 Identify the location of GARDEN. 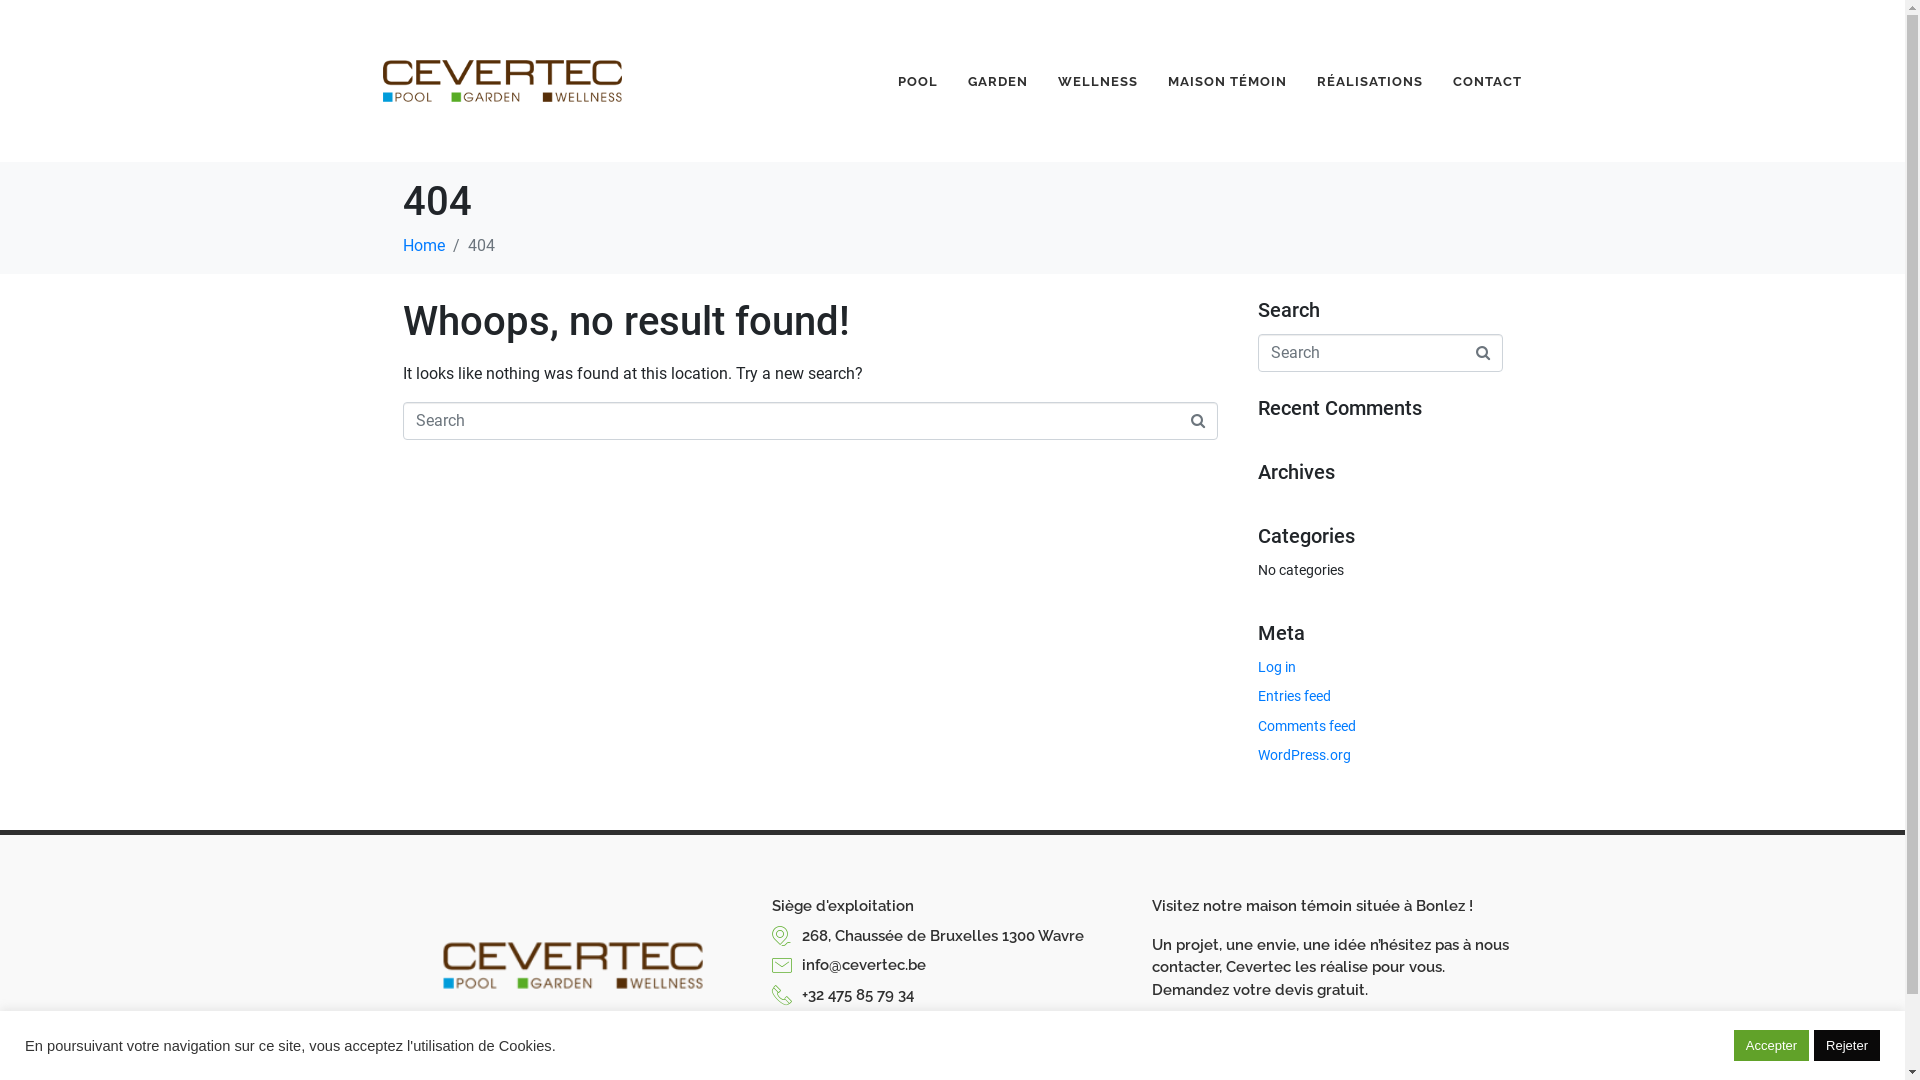
(998, 82).